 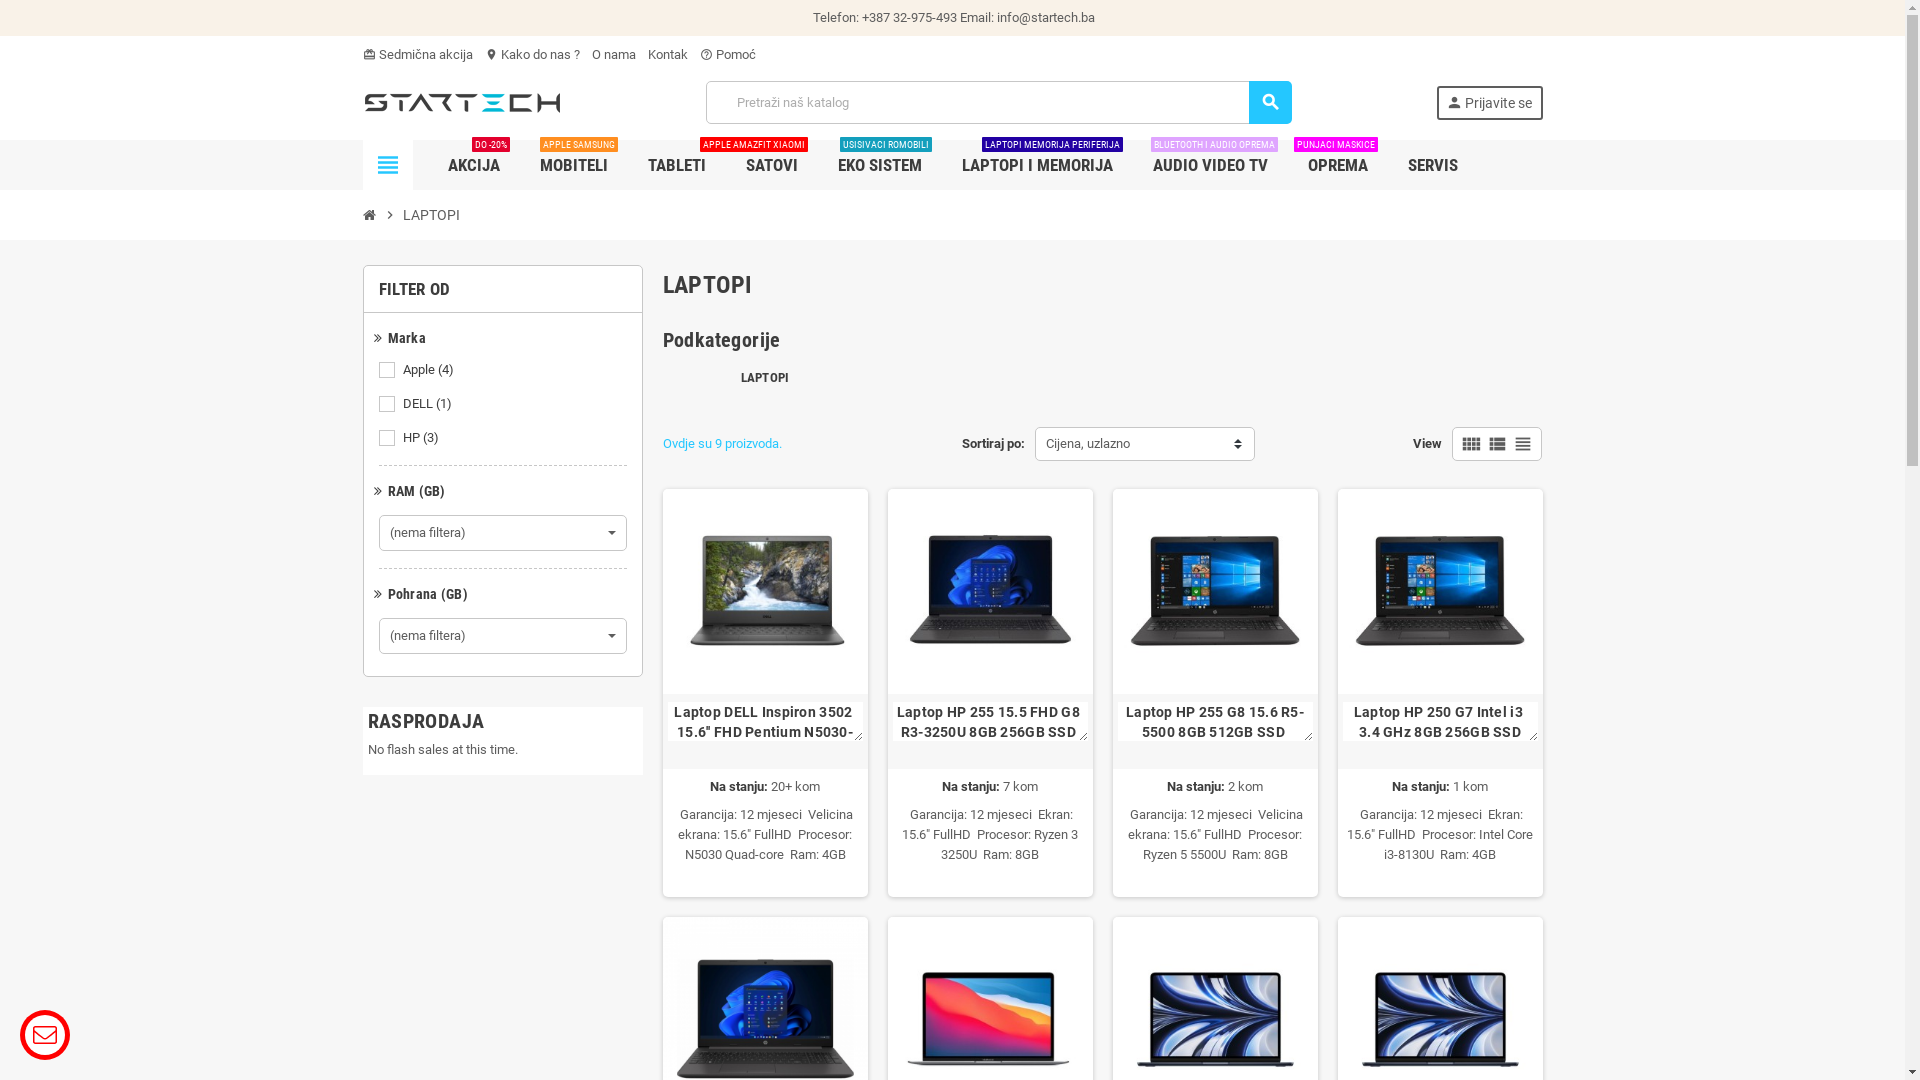 What do you see at coordinates (1214, 592) in the screenshot?
I see `Laptop HP 255 G8 15.6 R5-5500 8GB 512GB SSD Win10Pro ITA` at bounding box center [1214, 592].